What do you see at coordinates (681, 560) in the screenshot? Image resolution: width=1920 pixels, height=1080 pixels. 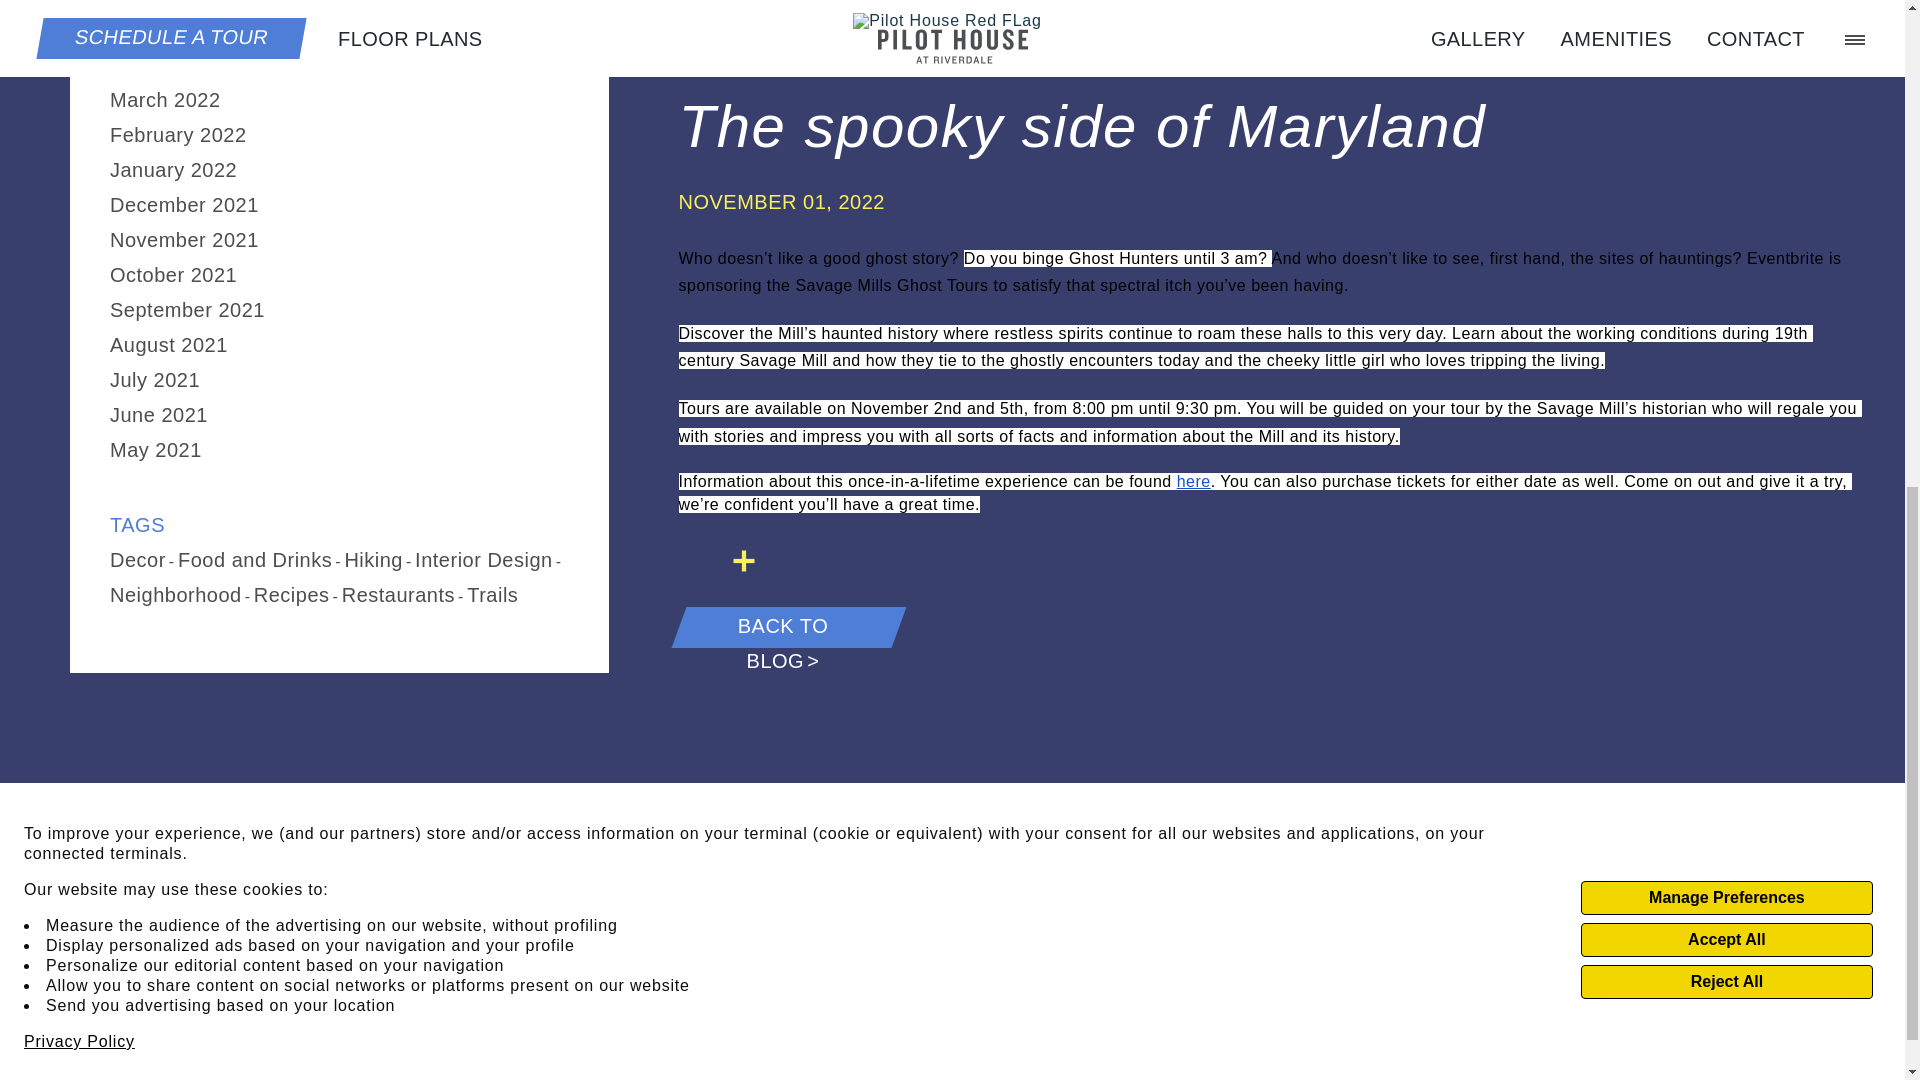 I see `Facebook` at bounding box center [681, 560].